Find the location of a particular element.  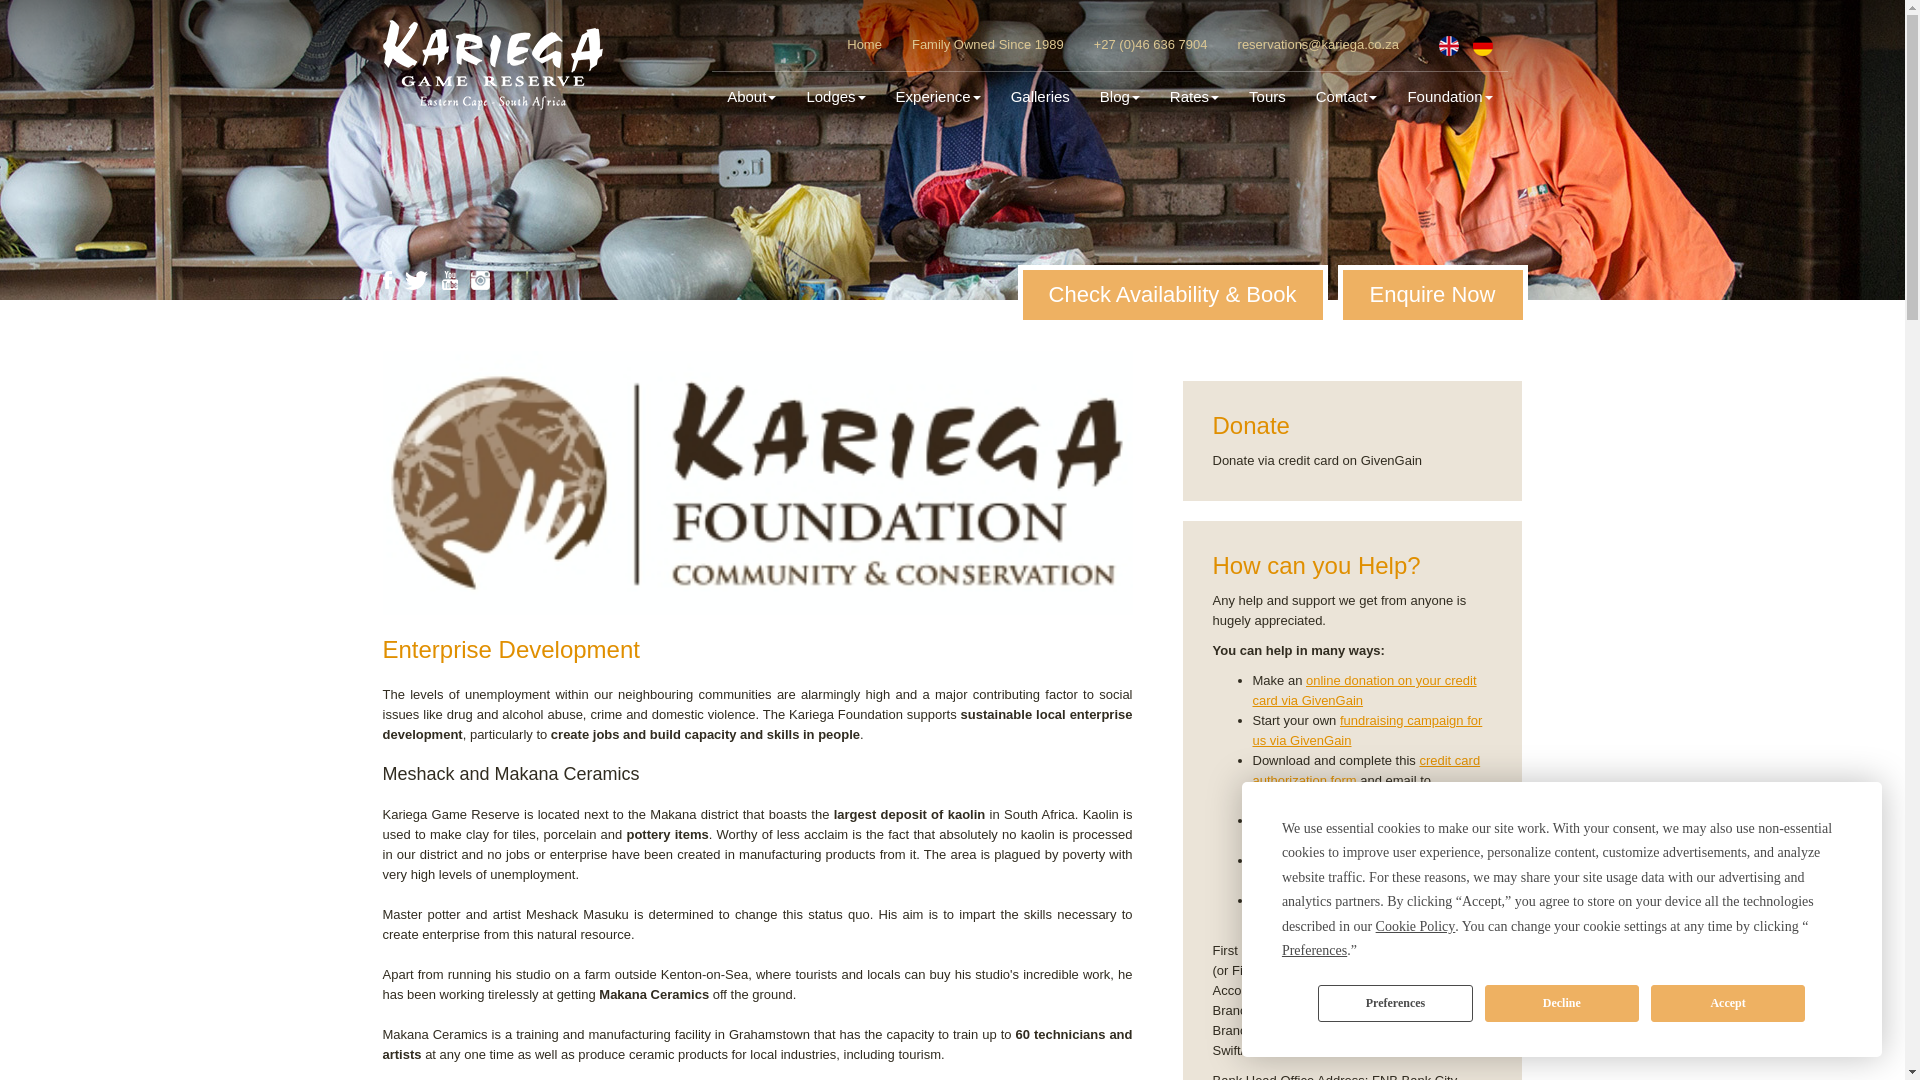

Cookie Policy is located at coordinates (1416, 926).